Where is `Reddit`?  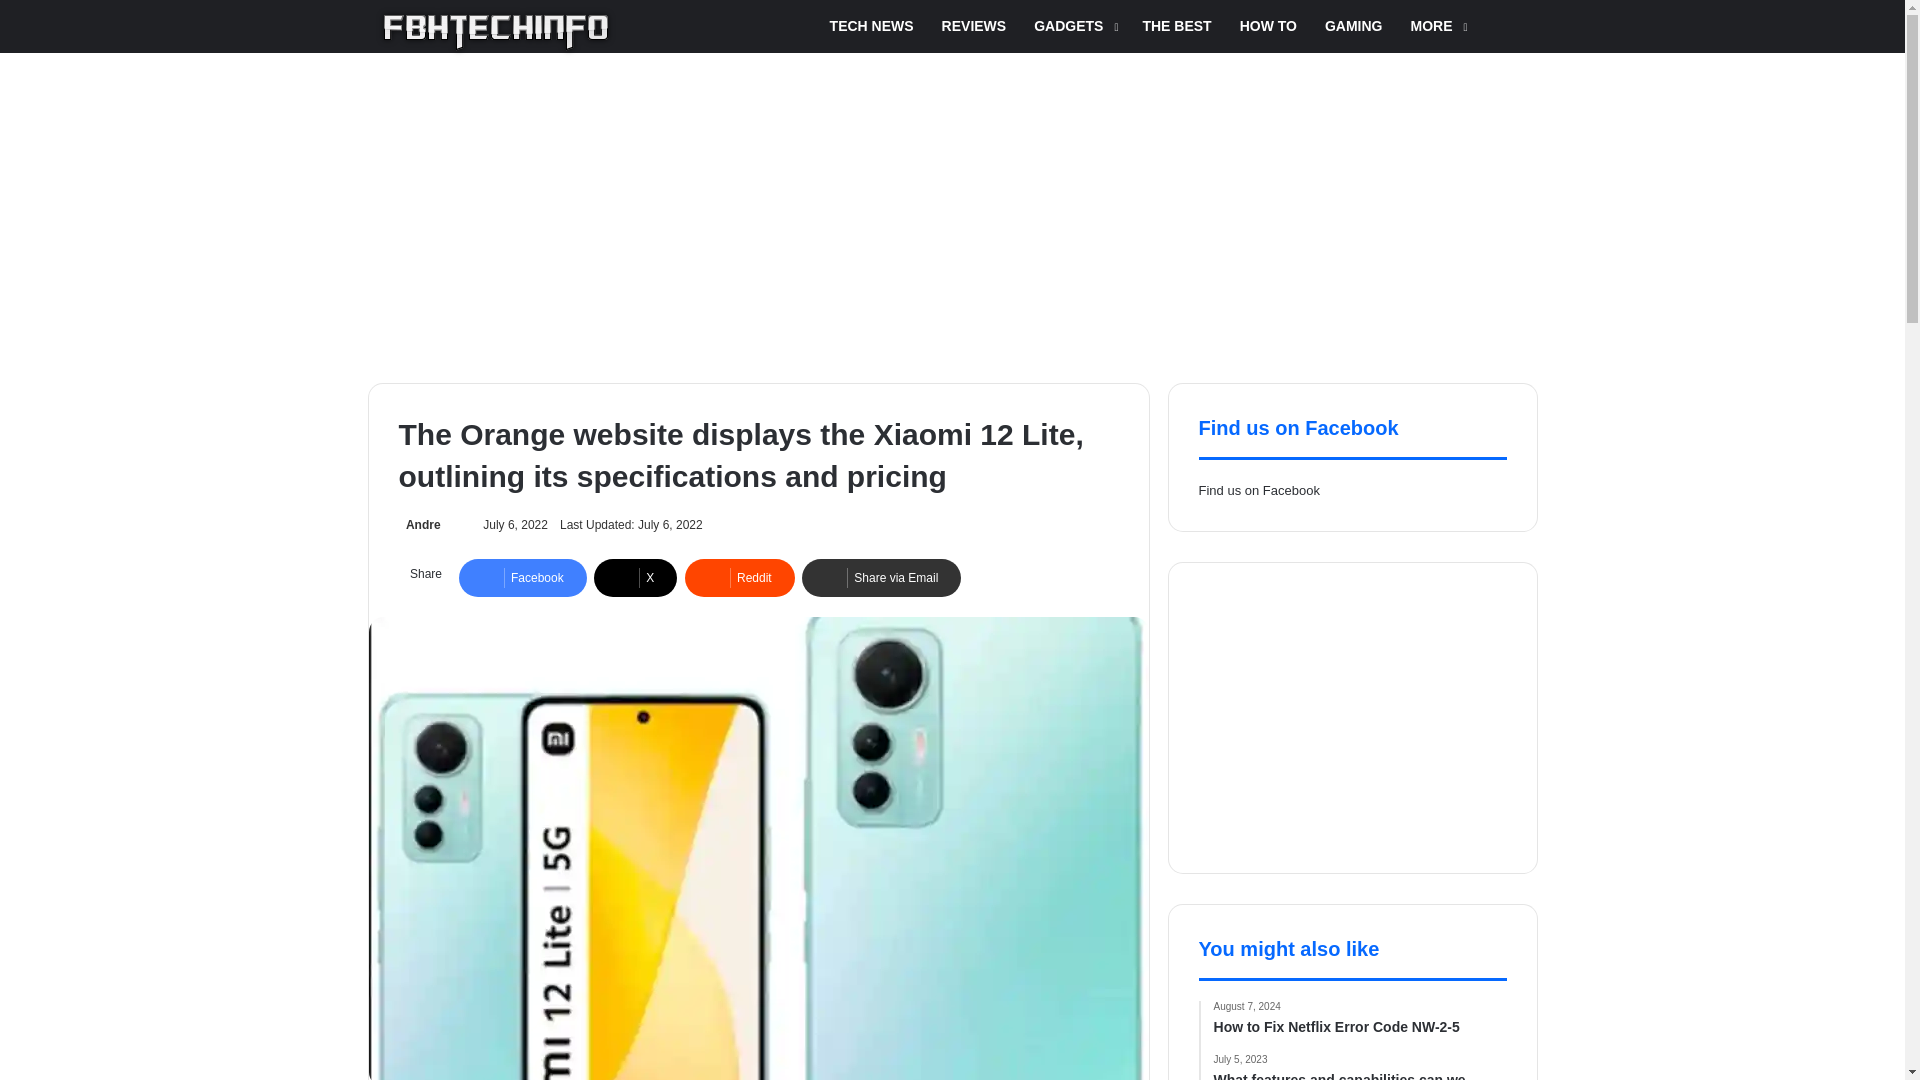
Reddit is located at coordinates (740, 578).